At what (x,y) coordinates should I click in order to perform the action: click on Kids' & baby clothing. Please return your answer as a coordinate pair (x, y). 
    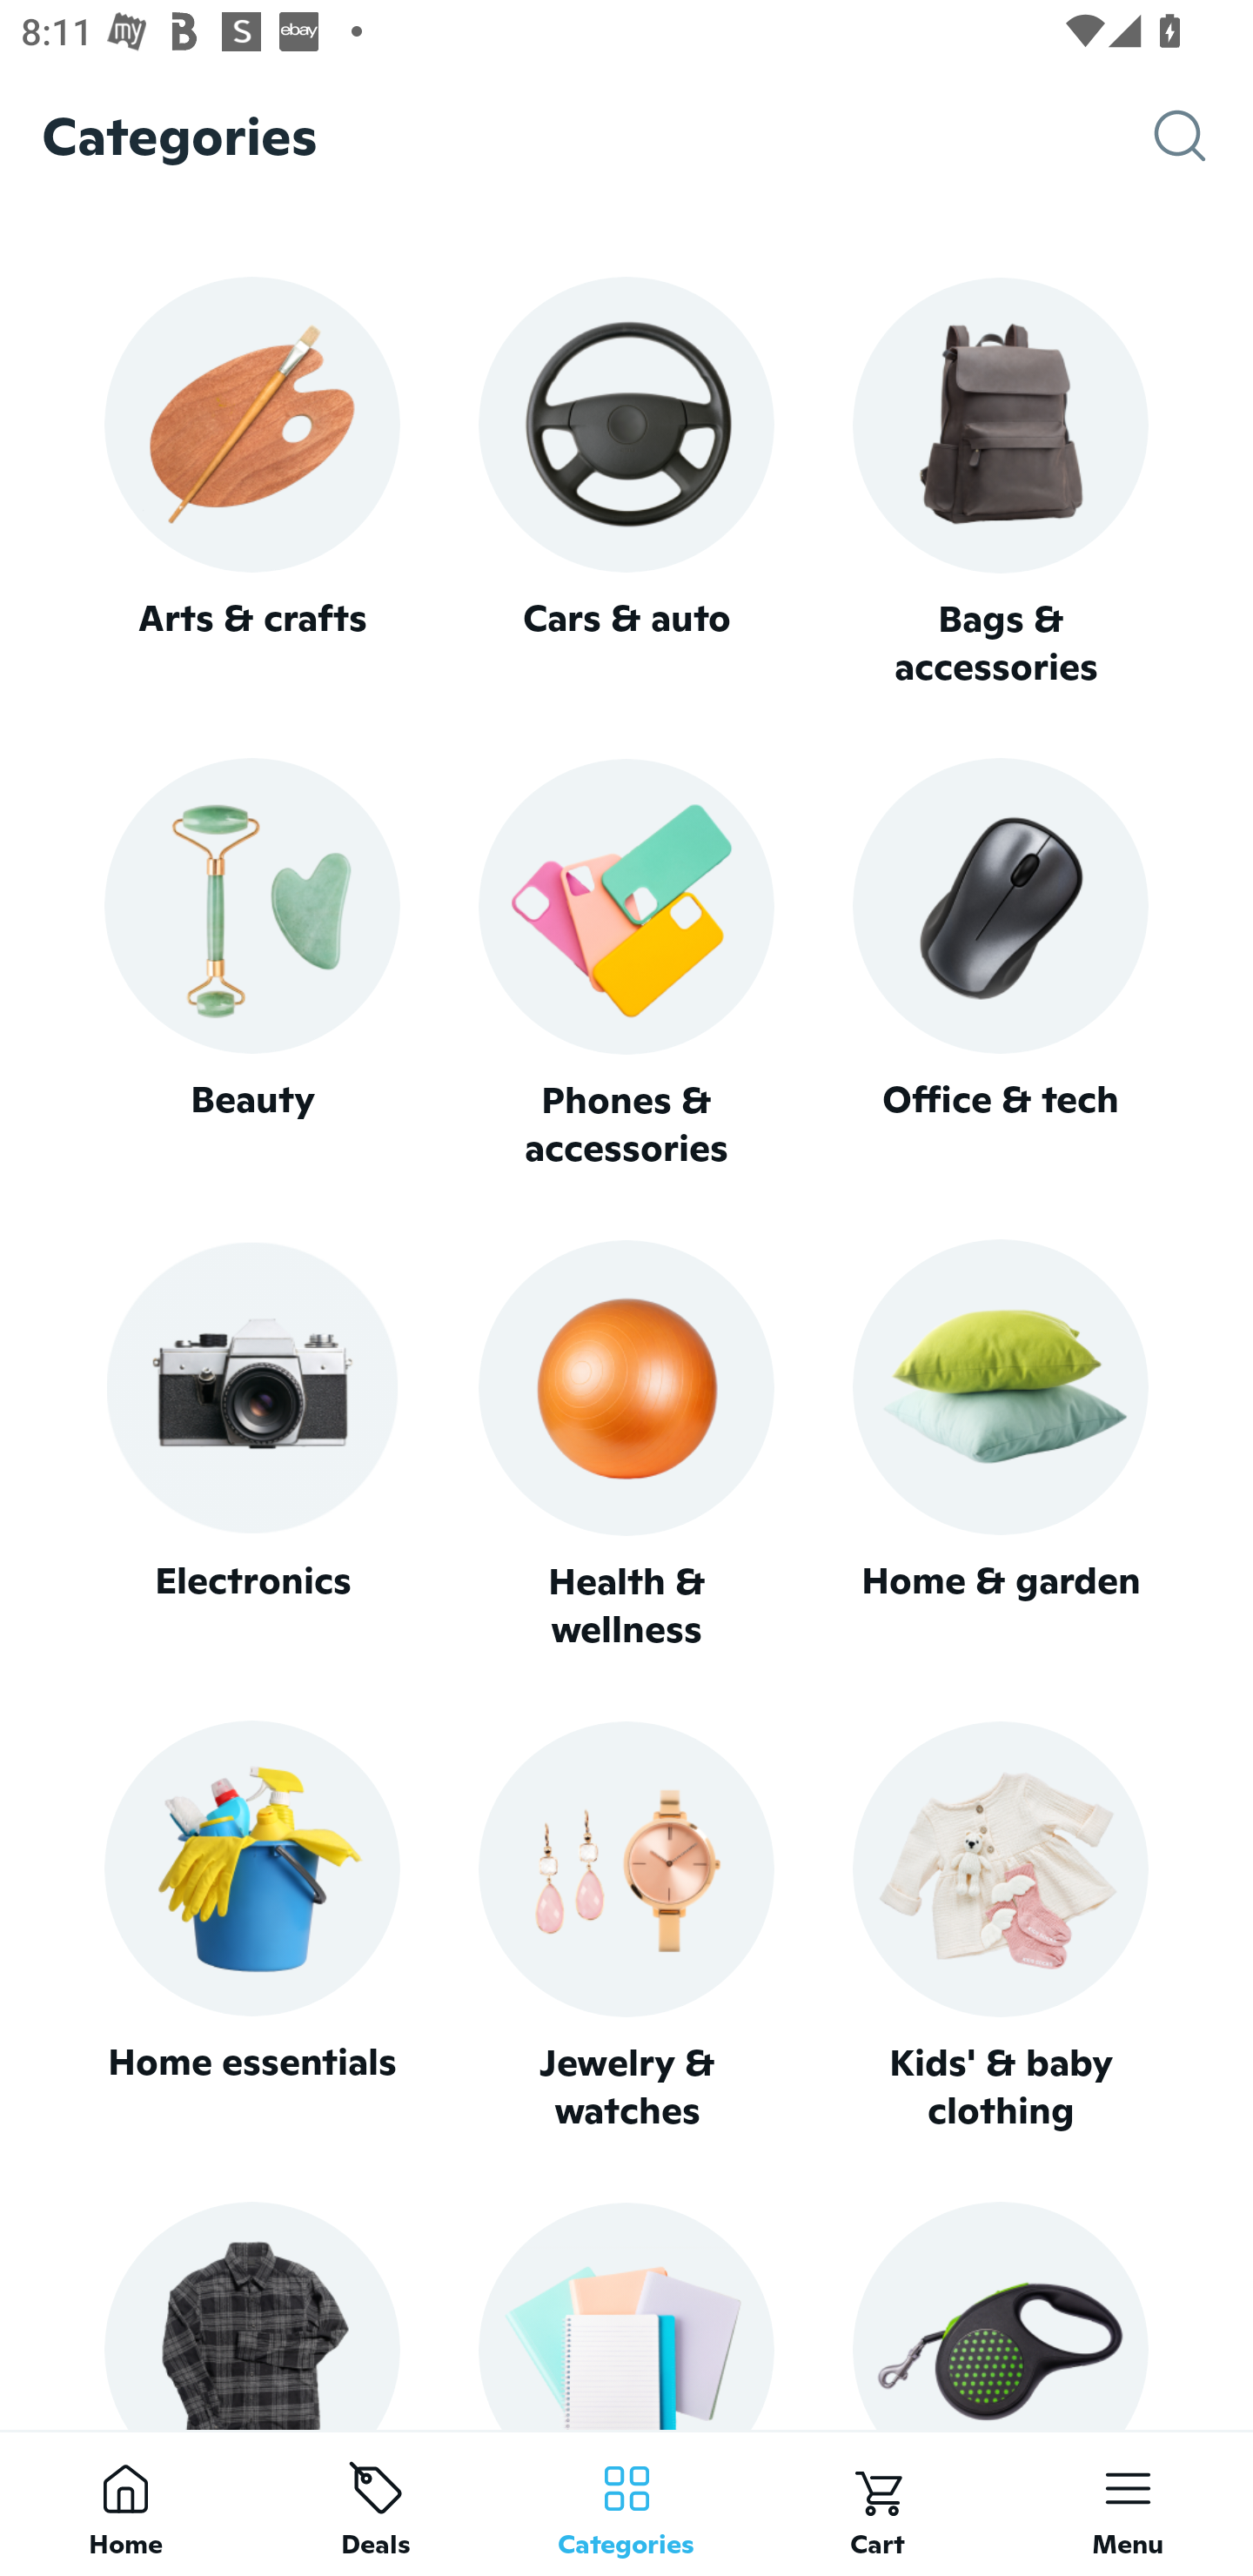
    Looking at the image, I should click on (1001, 1927).